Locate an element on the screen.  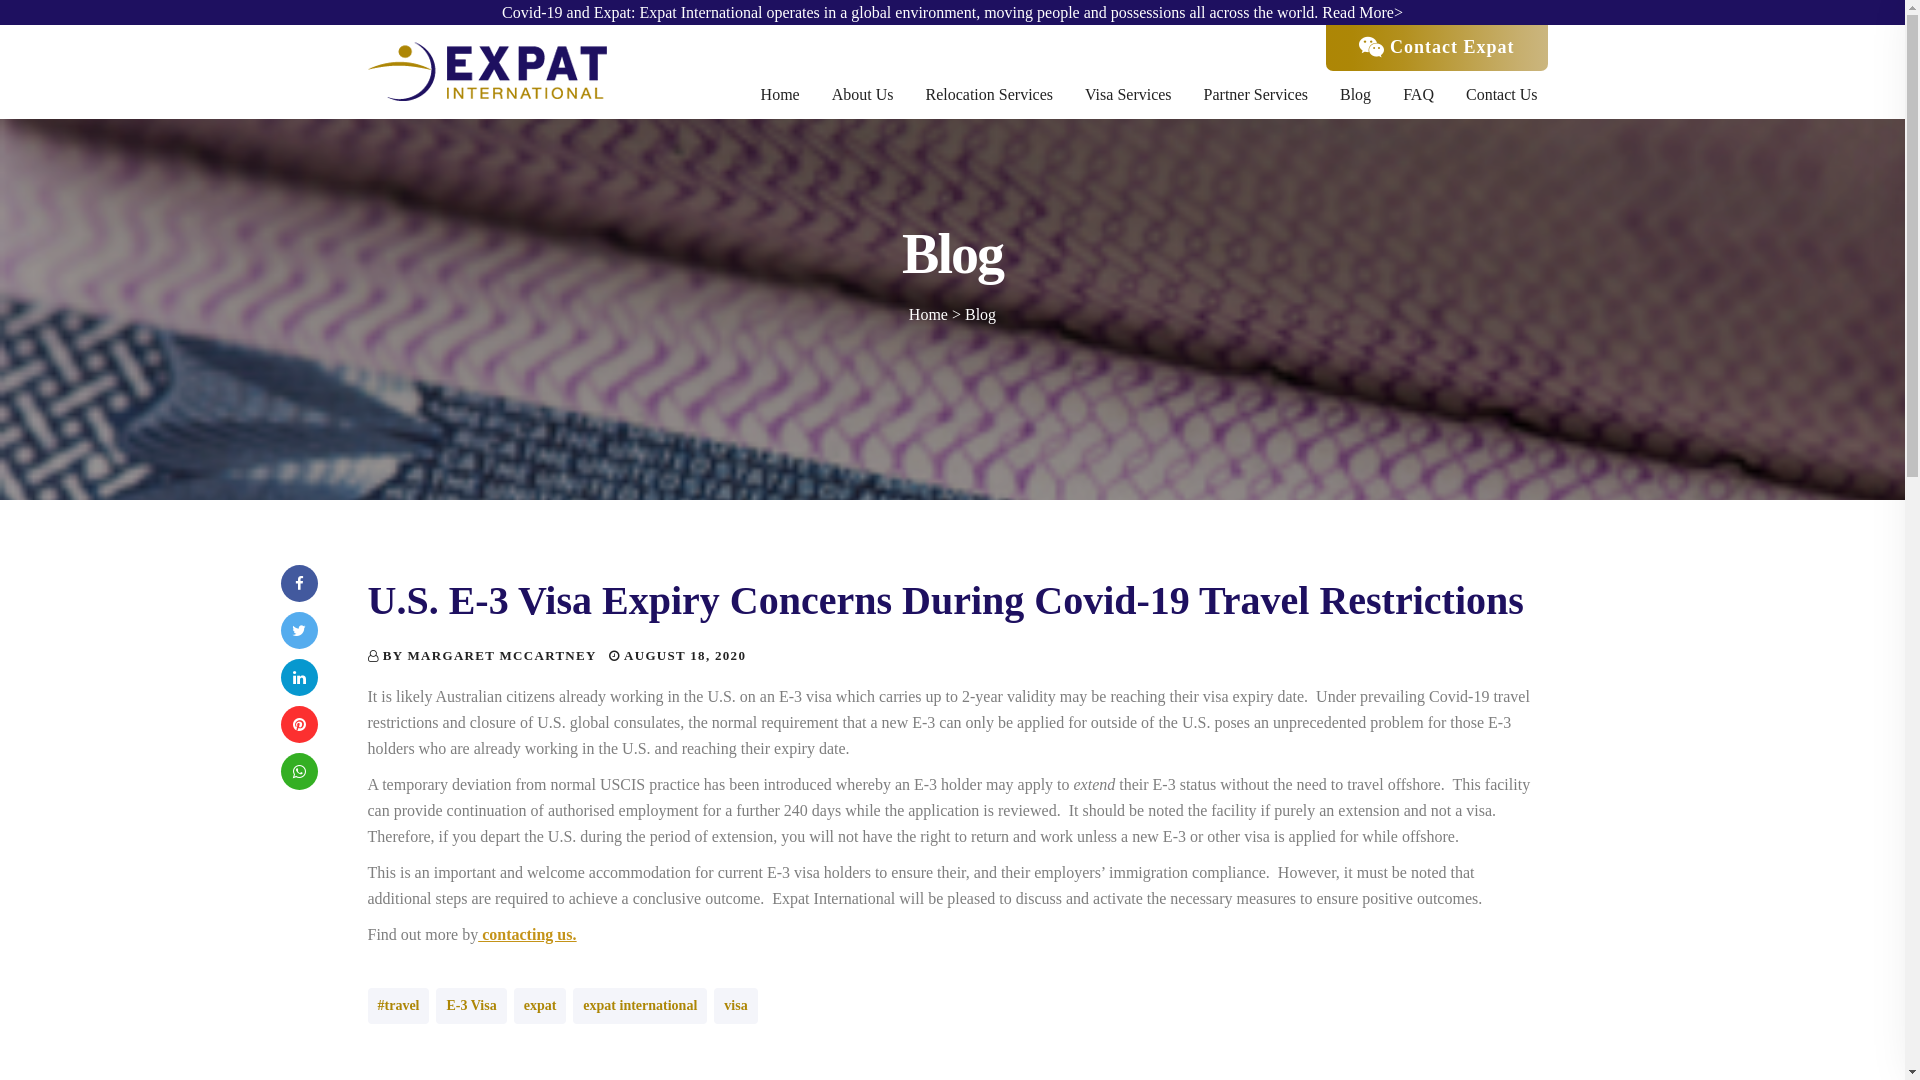
LinkedIn is located at coordinates (298, 678).